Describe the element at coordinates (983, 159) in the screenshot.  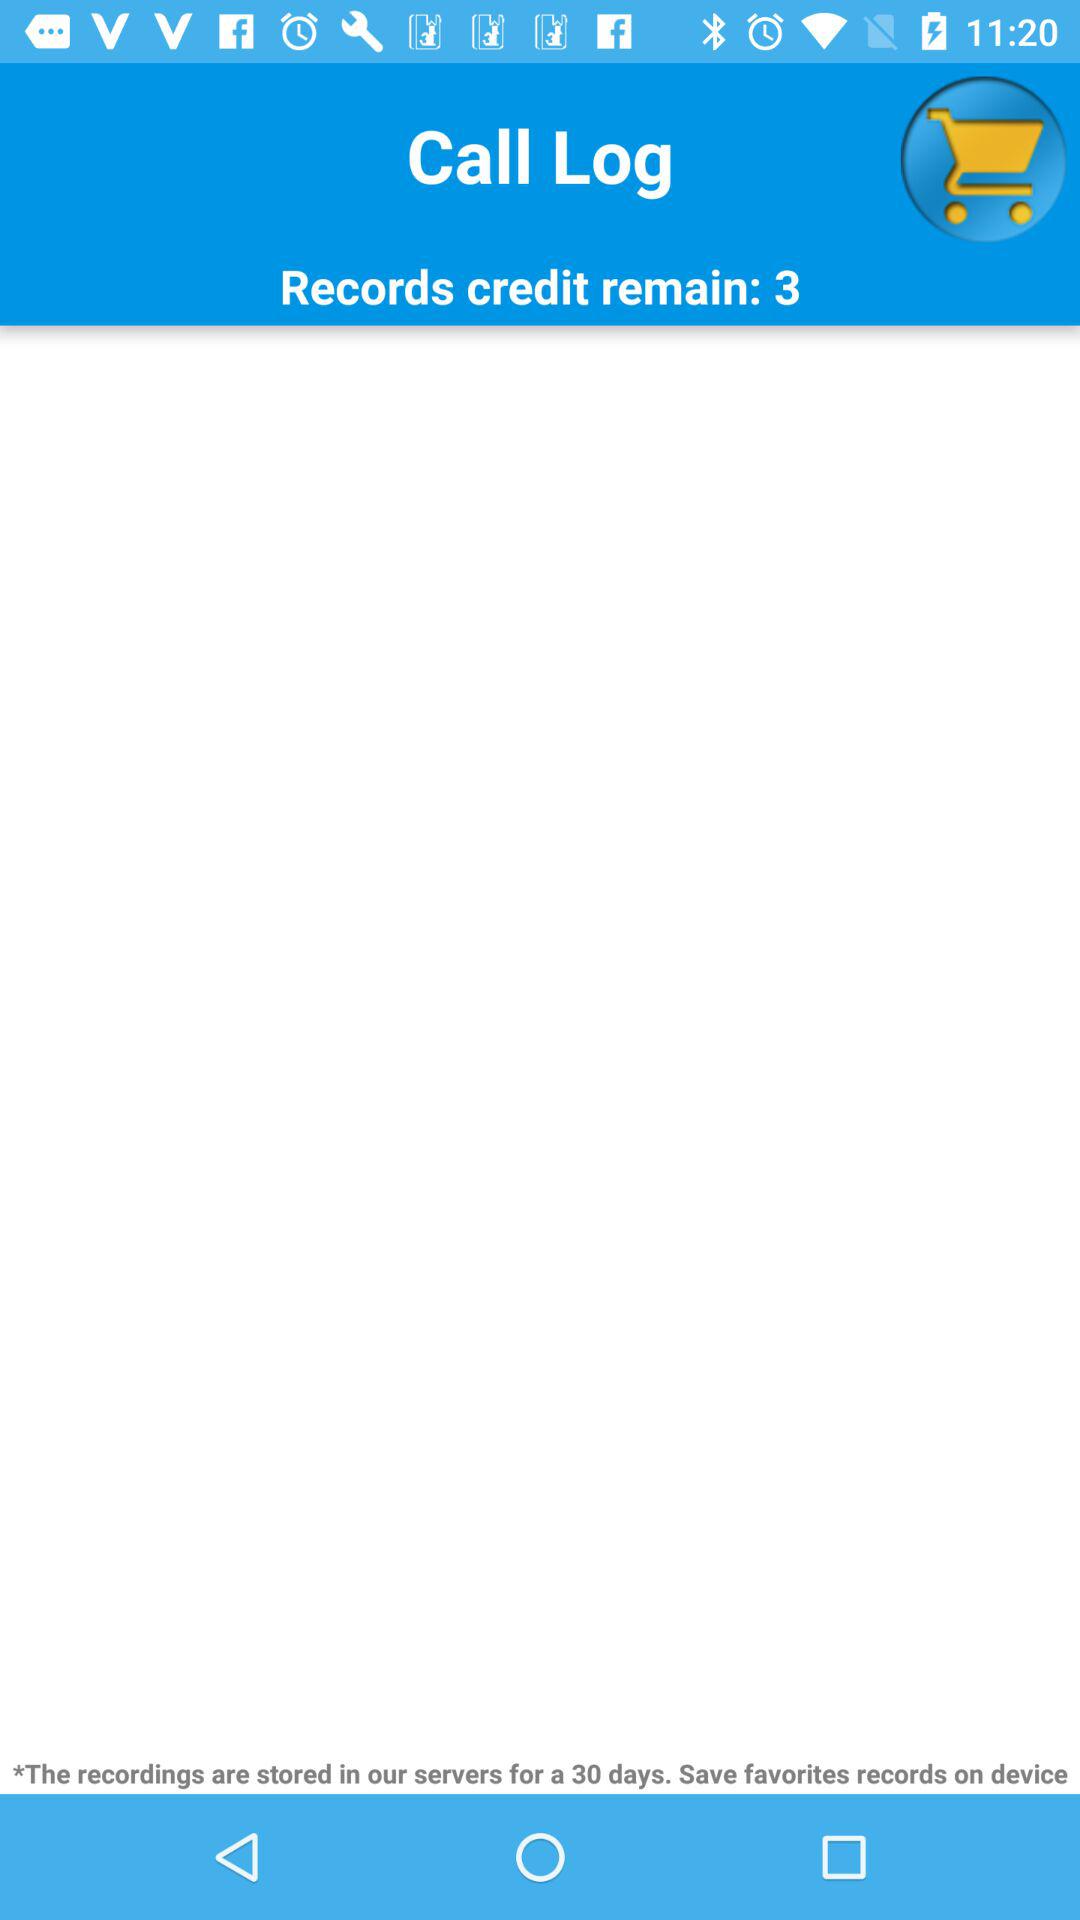
I see `launch icon at the top right corner` at that location.